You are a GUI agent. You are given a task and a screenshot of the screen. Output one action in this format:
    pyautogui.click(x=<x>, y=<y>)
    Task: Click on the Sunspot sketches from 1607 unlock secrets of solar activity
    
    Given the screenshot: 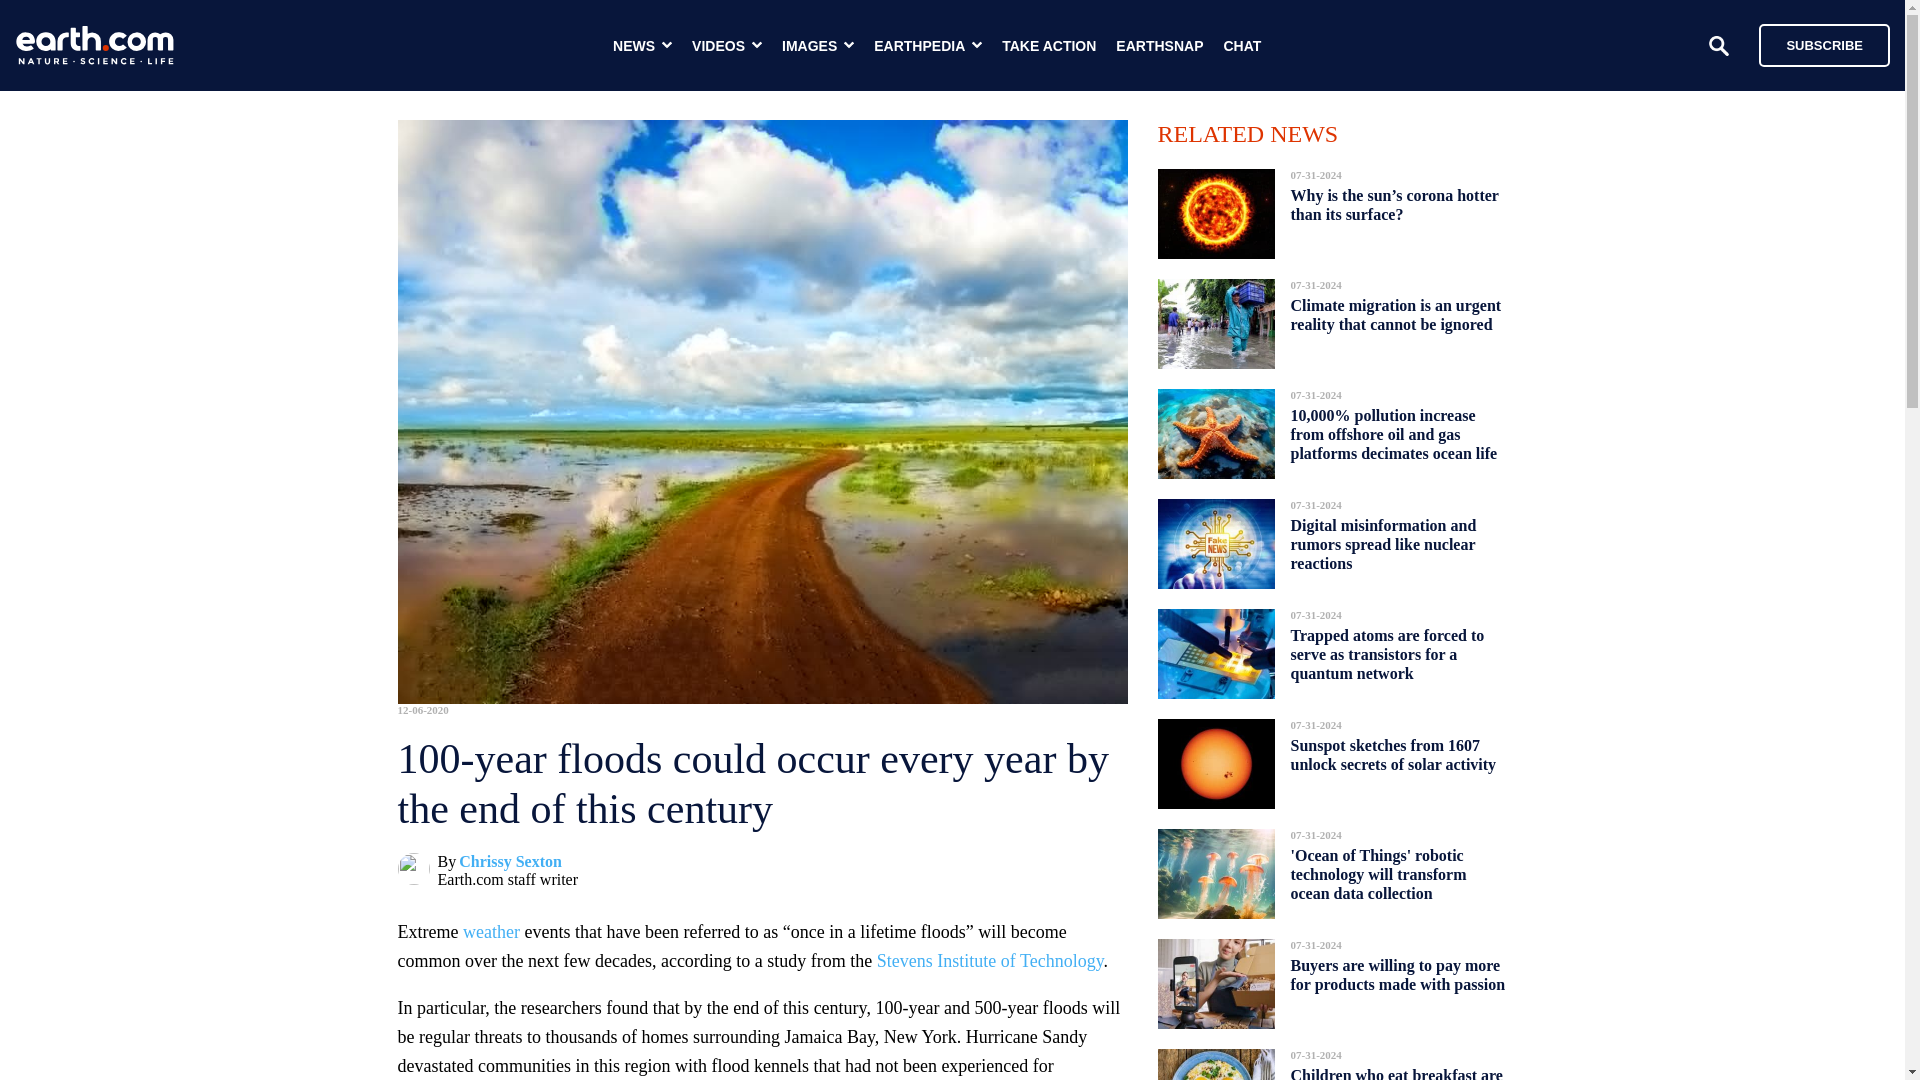 What is the action you would take?
    pyautogui.click(x=1392, y=754)
    